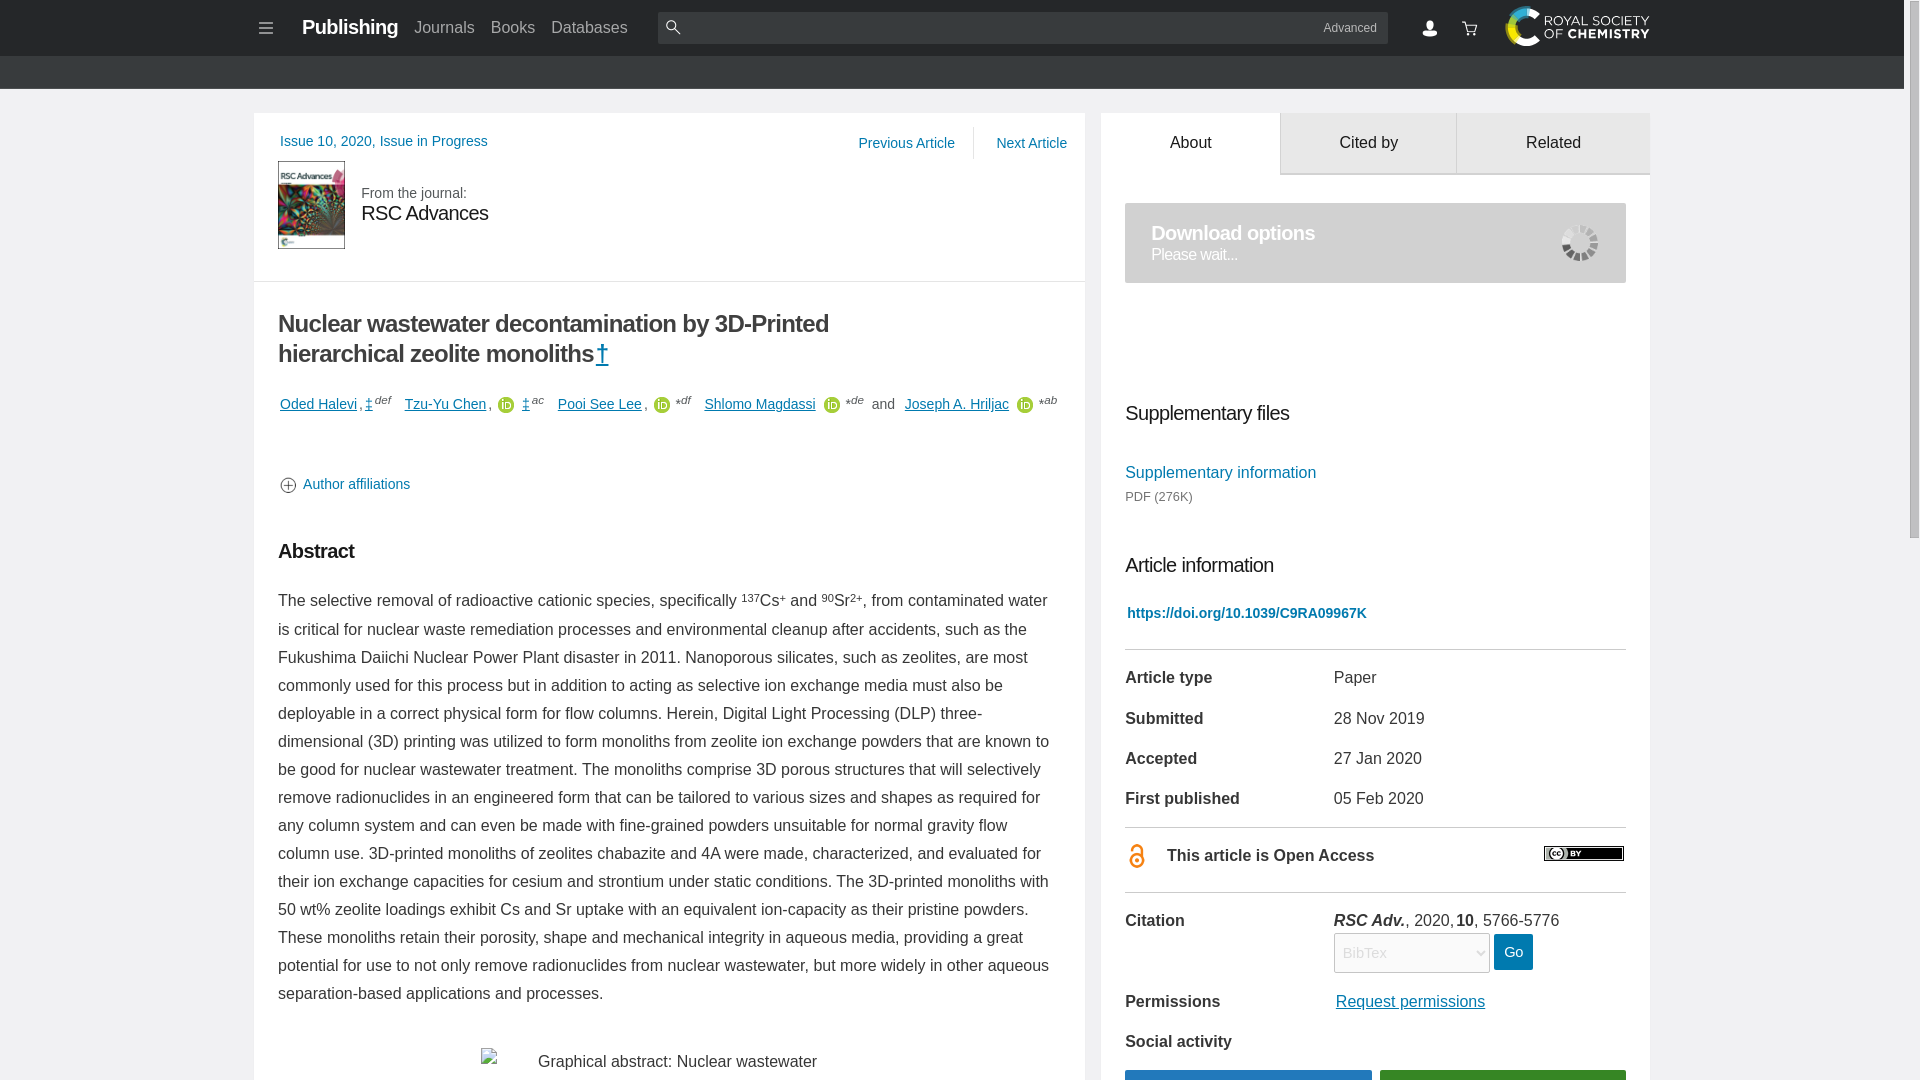 Image resolution: width=1920 pixels, height=1080 pixels. Describe the element at coordinates (349, 26) in the screenshot. I see `Publishing home page` at that location.